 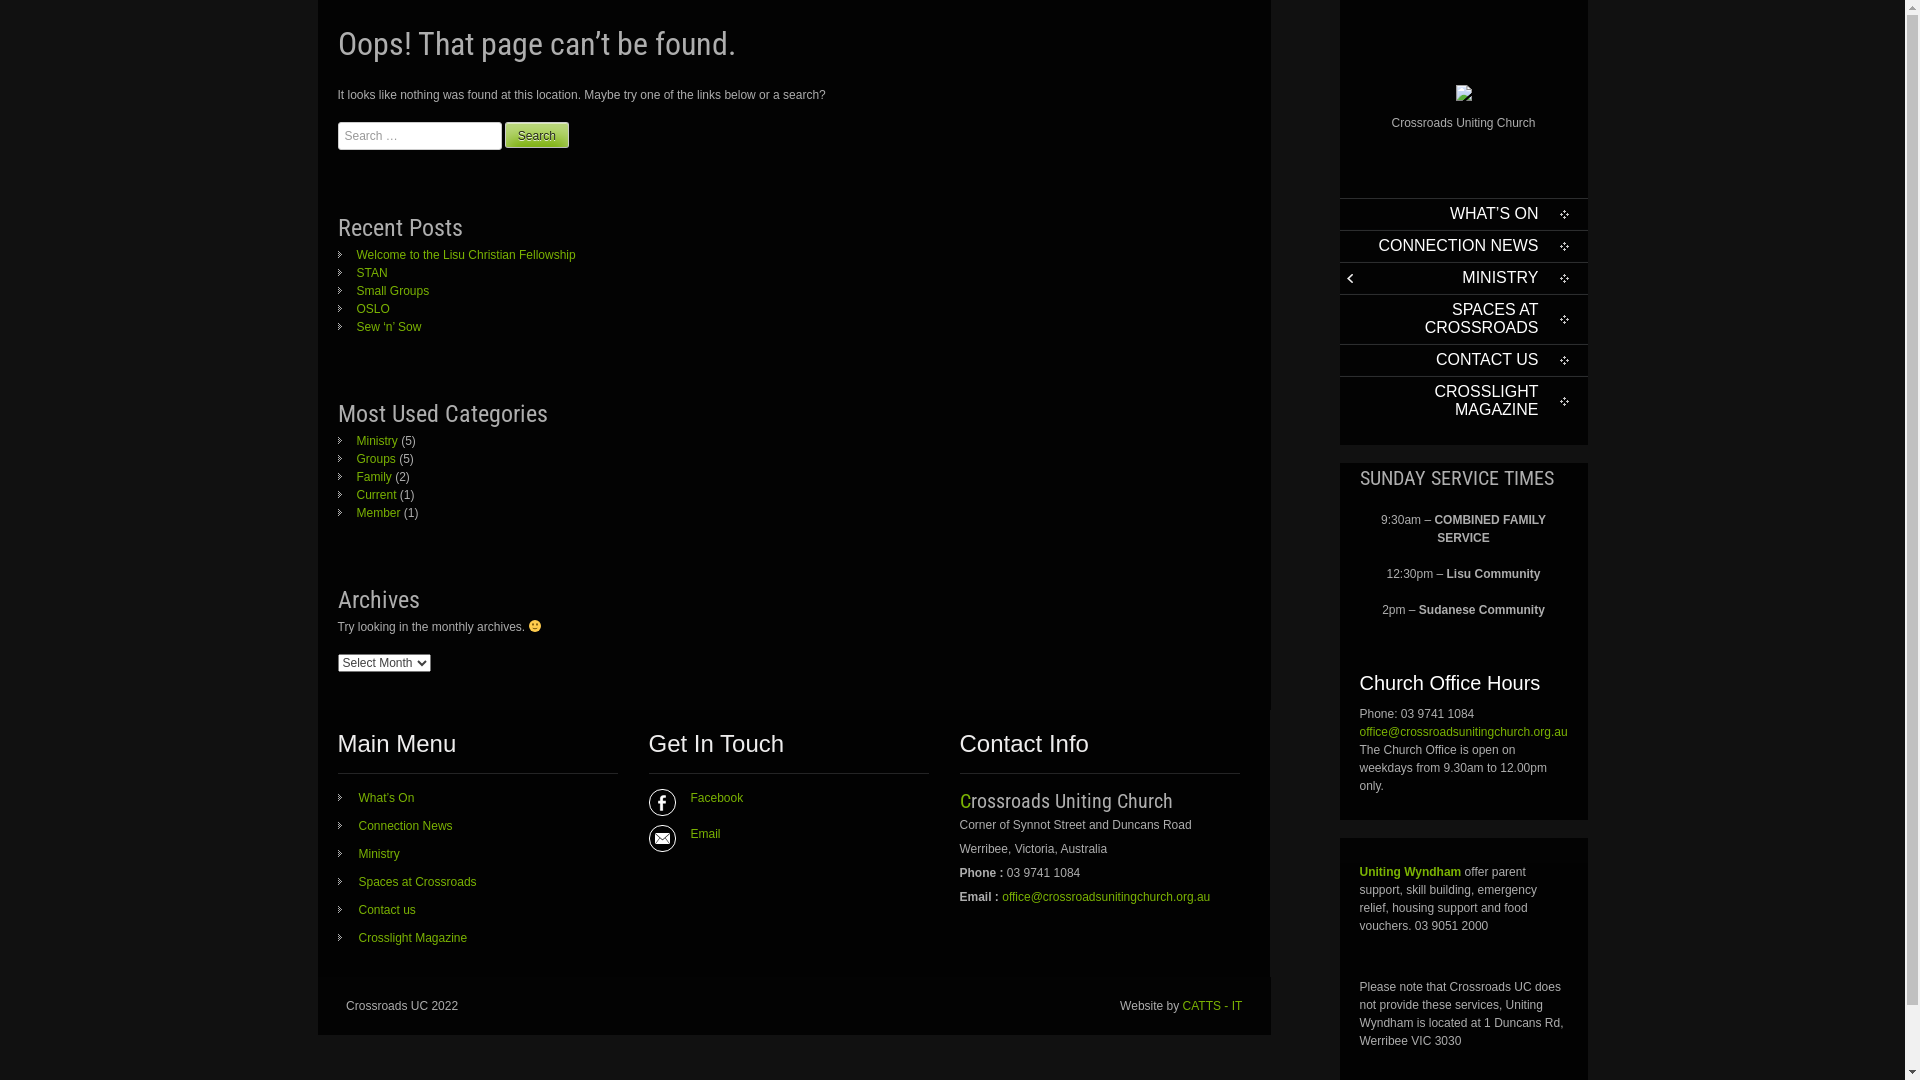 What do you see at coordinates (408, 882) in the screenshot?
I see `Spaces at Crossroads` at bounding box center [408, 882].